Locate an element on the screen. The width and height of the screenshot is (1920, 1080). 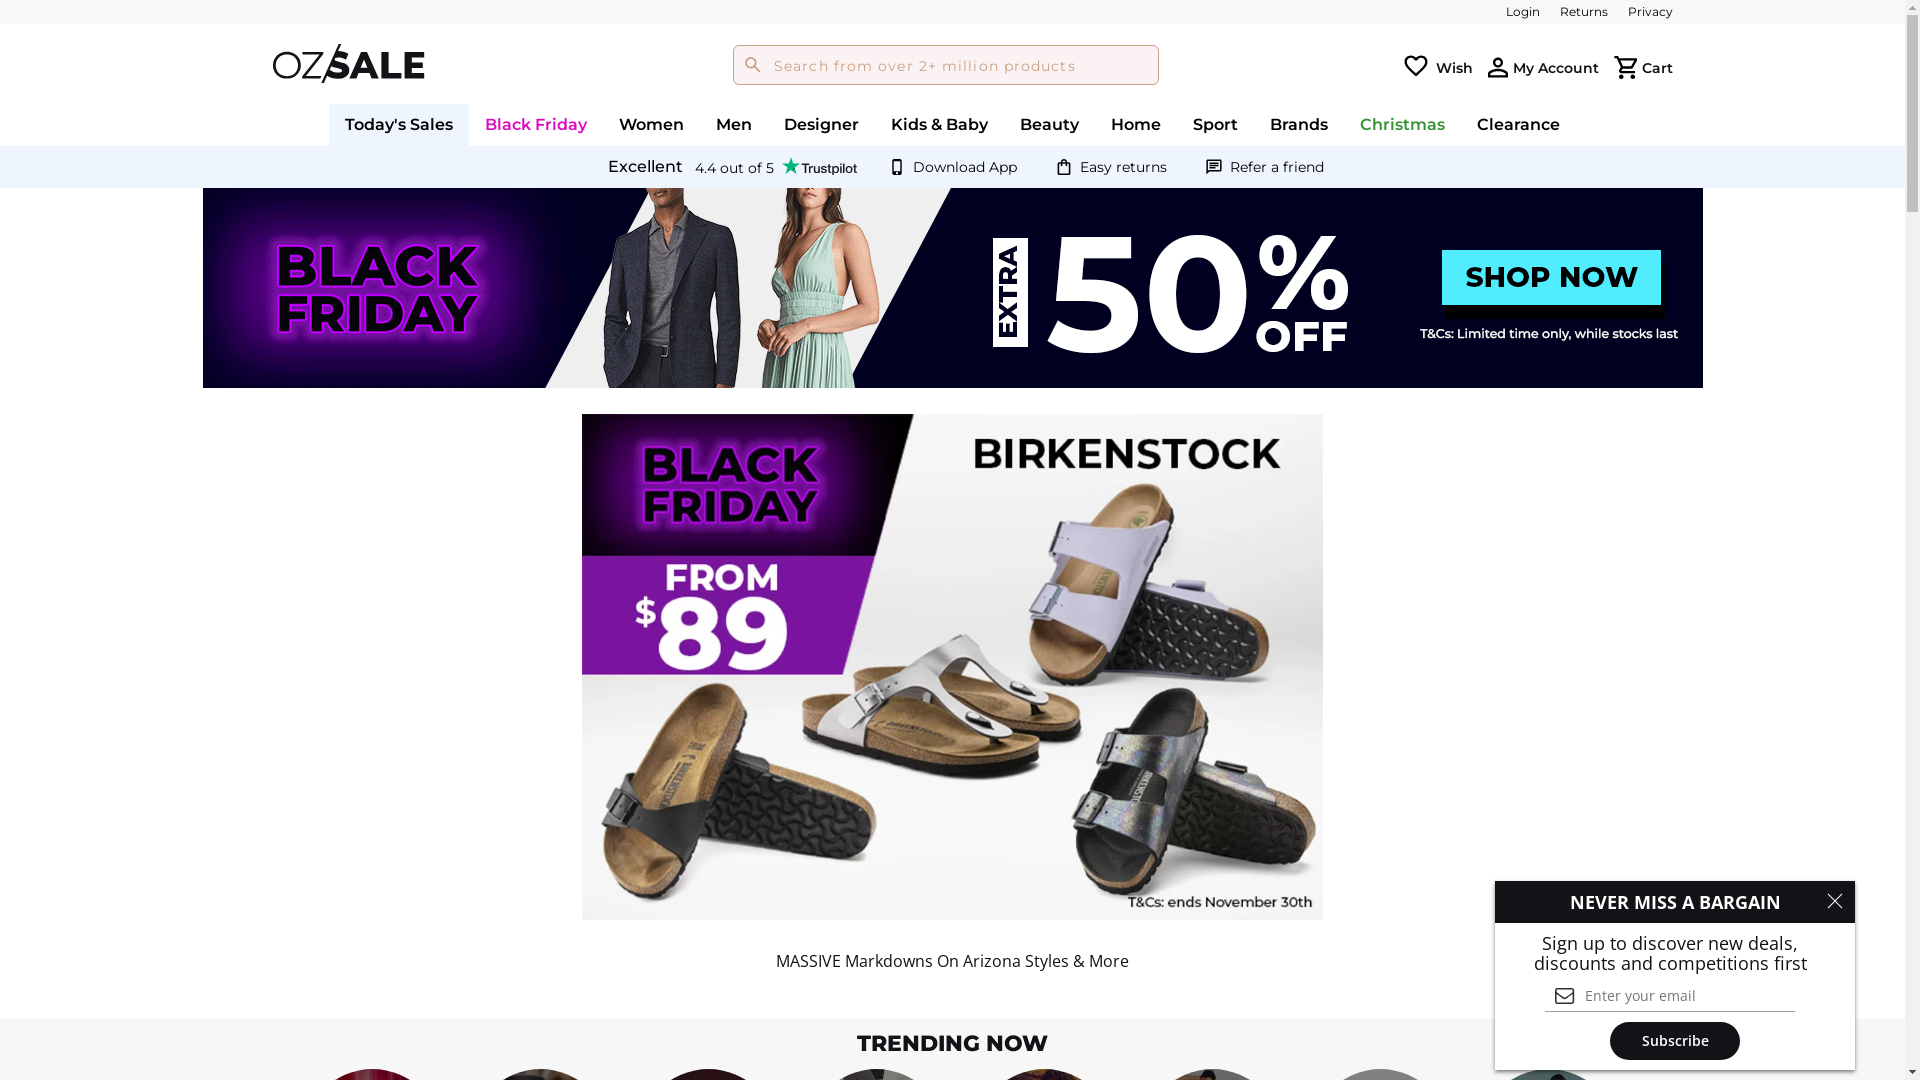
MASSIVE Markdowns On Arizona Styles & More is located at coordinates (952, 668).